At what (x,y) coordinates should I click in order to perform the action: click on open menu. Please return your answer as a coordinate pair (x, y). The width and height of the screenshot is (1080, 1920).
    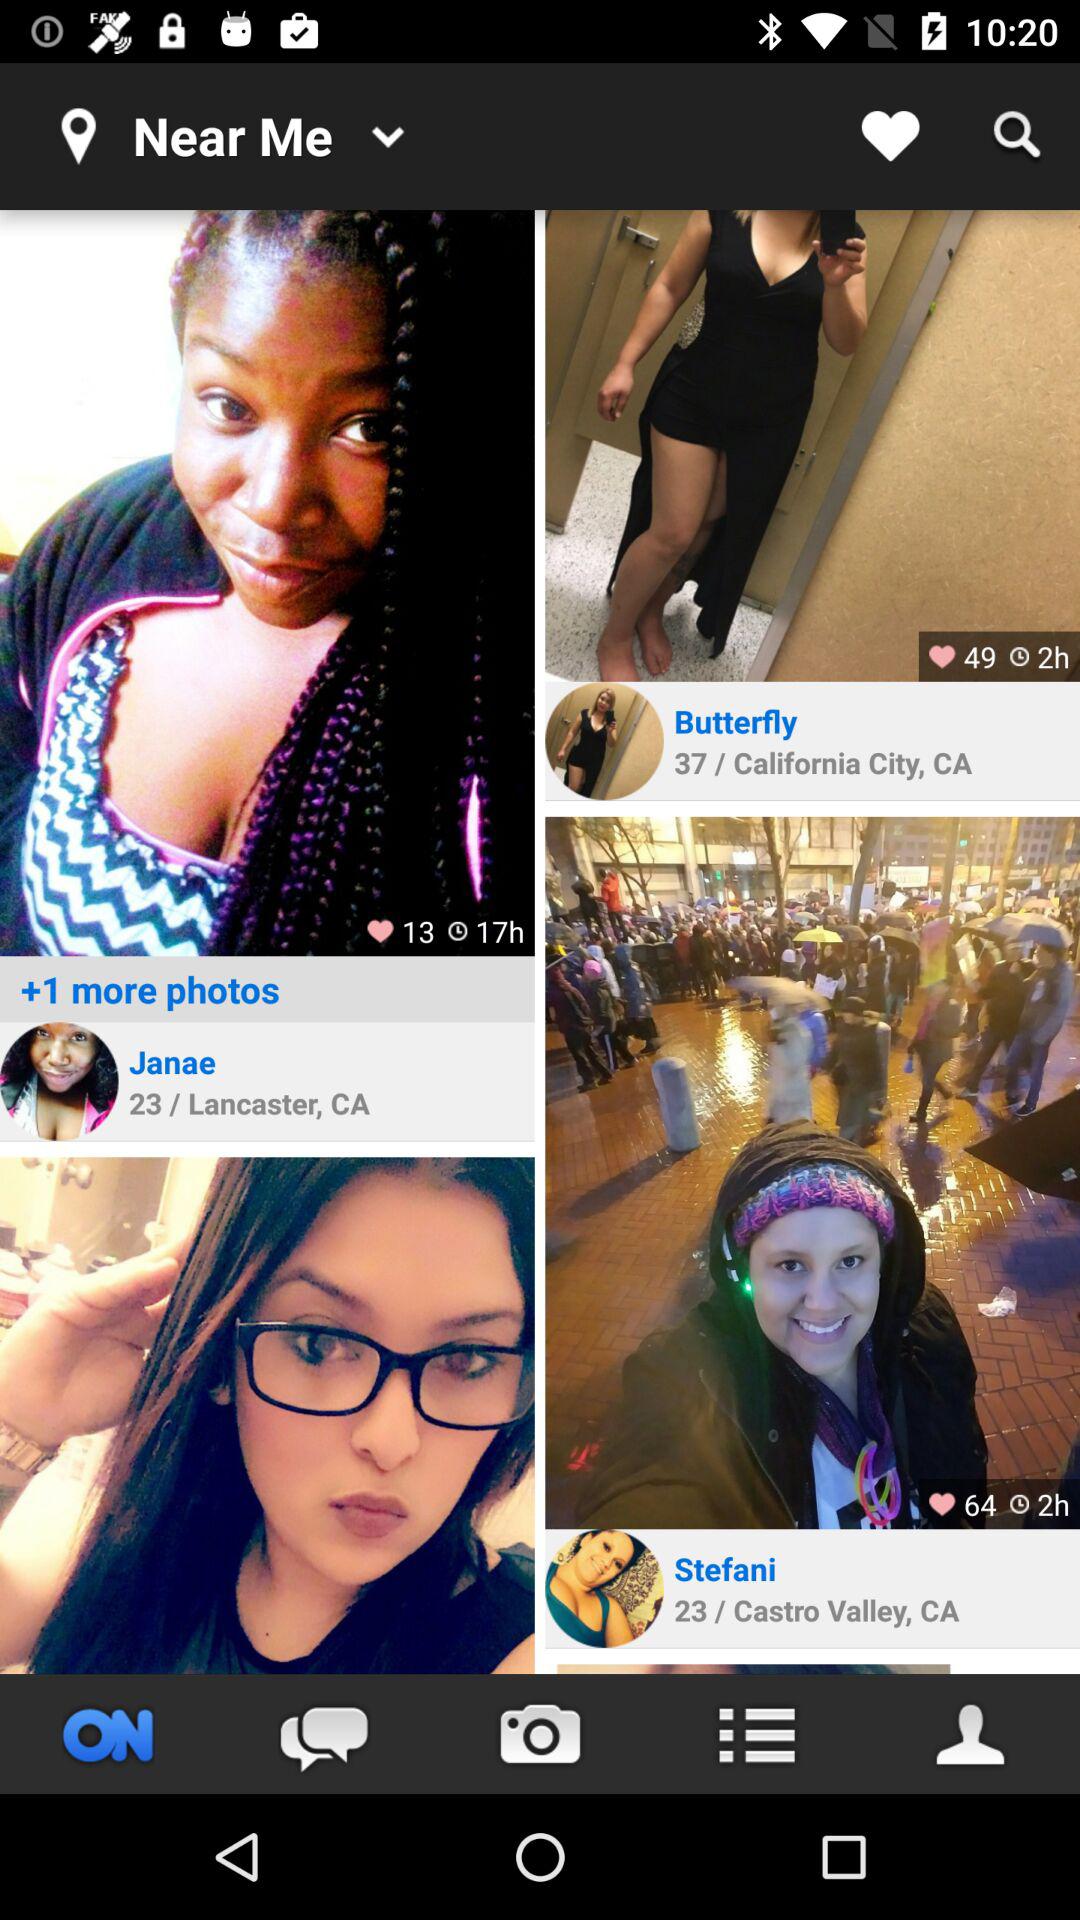
    Looking at the image, I should click on (756, 1734).